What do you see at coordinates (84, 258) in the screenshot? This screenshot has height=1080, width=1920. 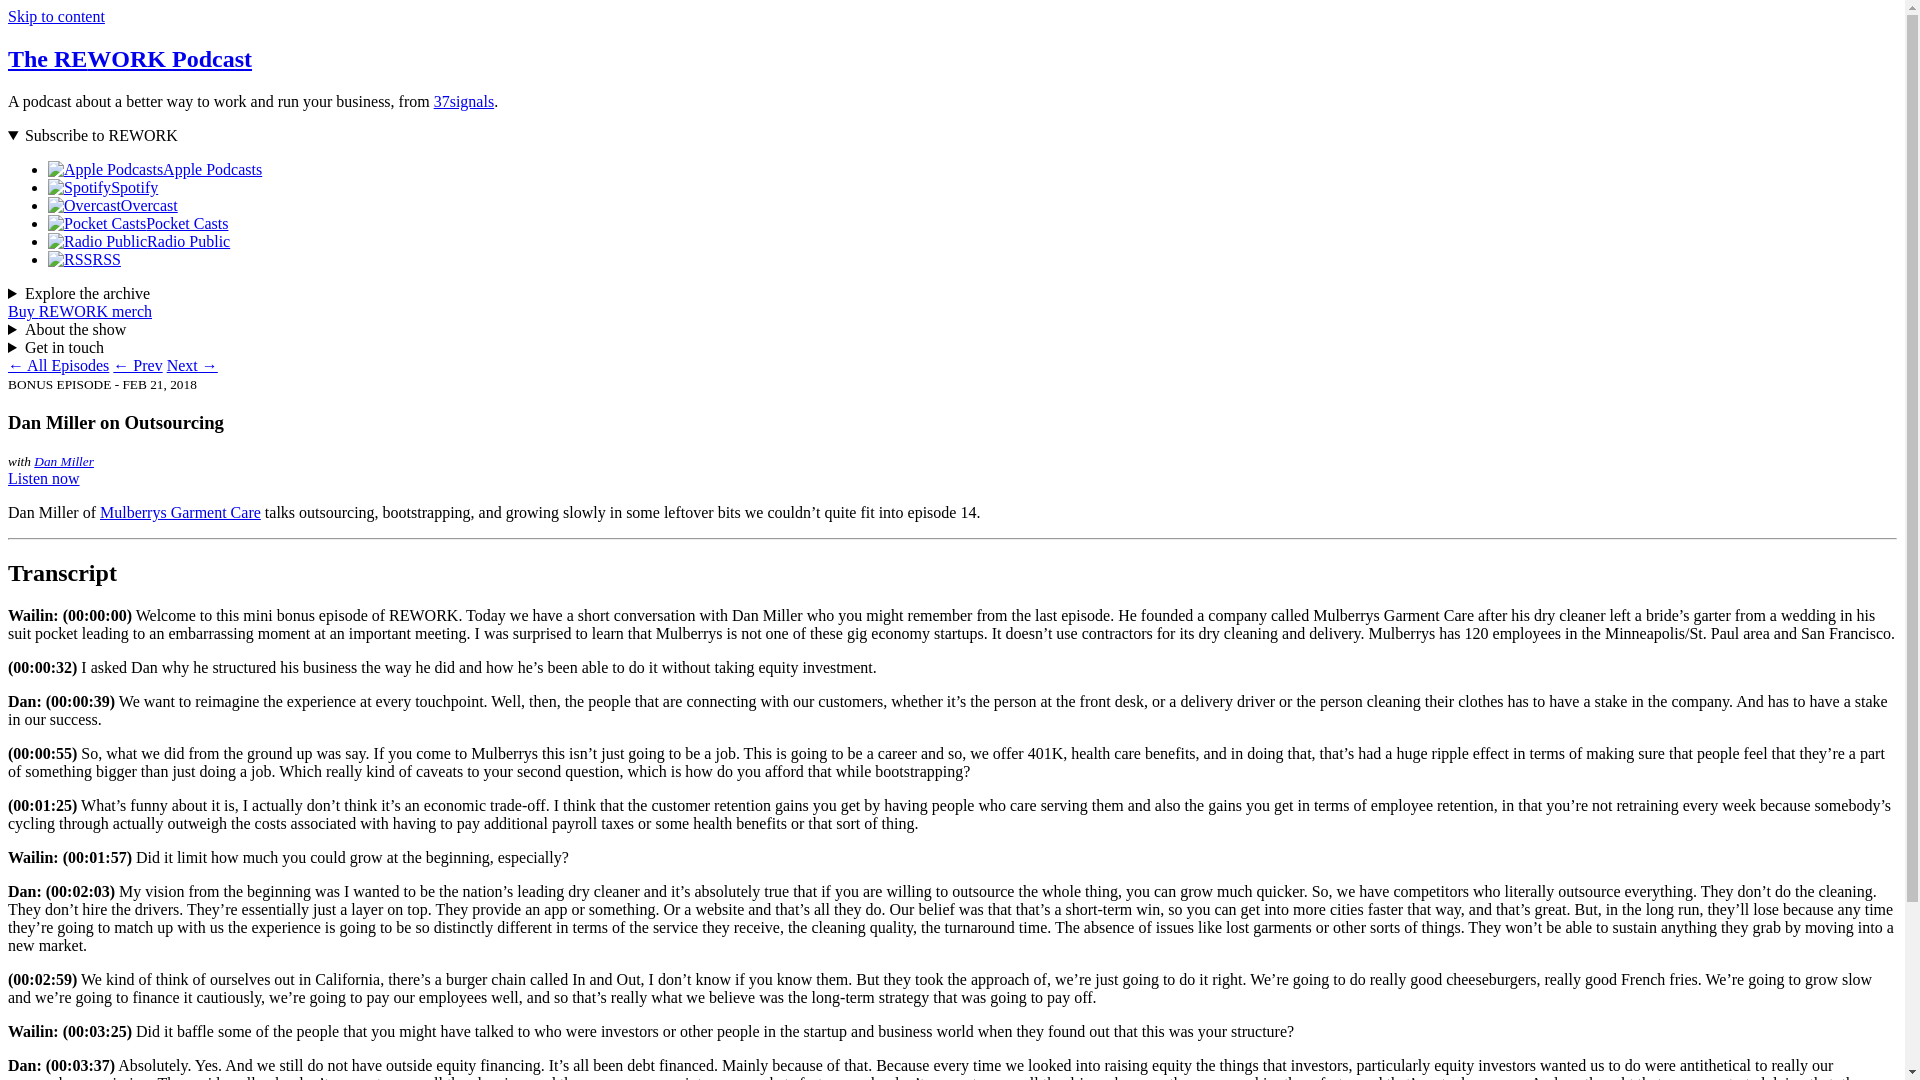 I see `RSS` at bounding box center [84, 258].